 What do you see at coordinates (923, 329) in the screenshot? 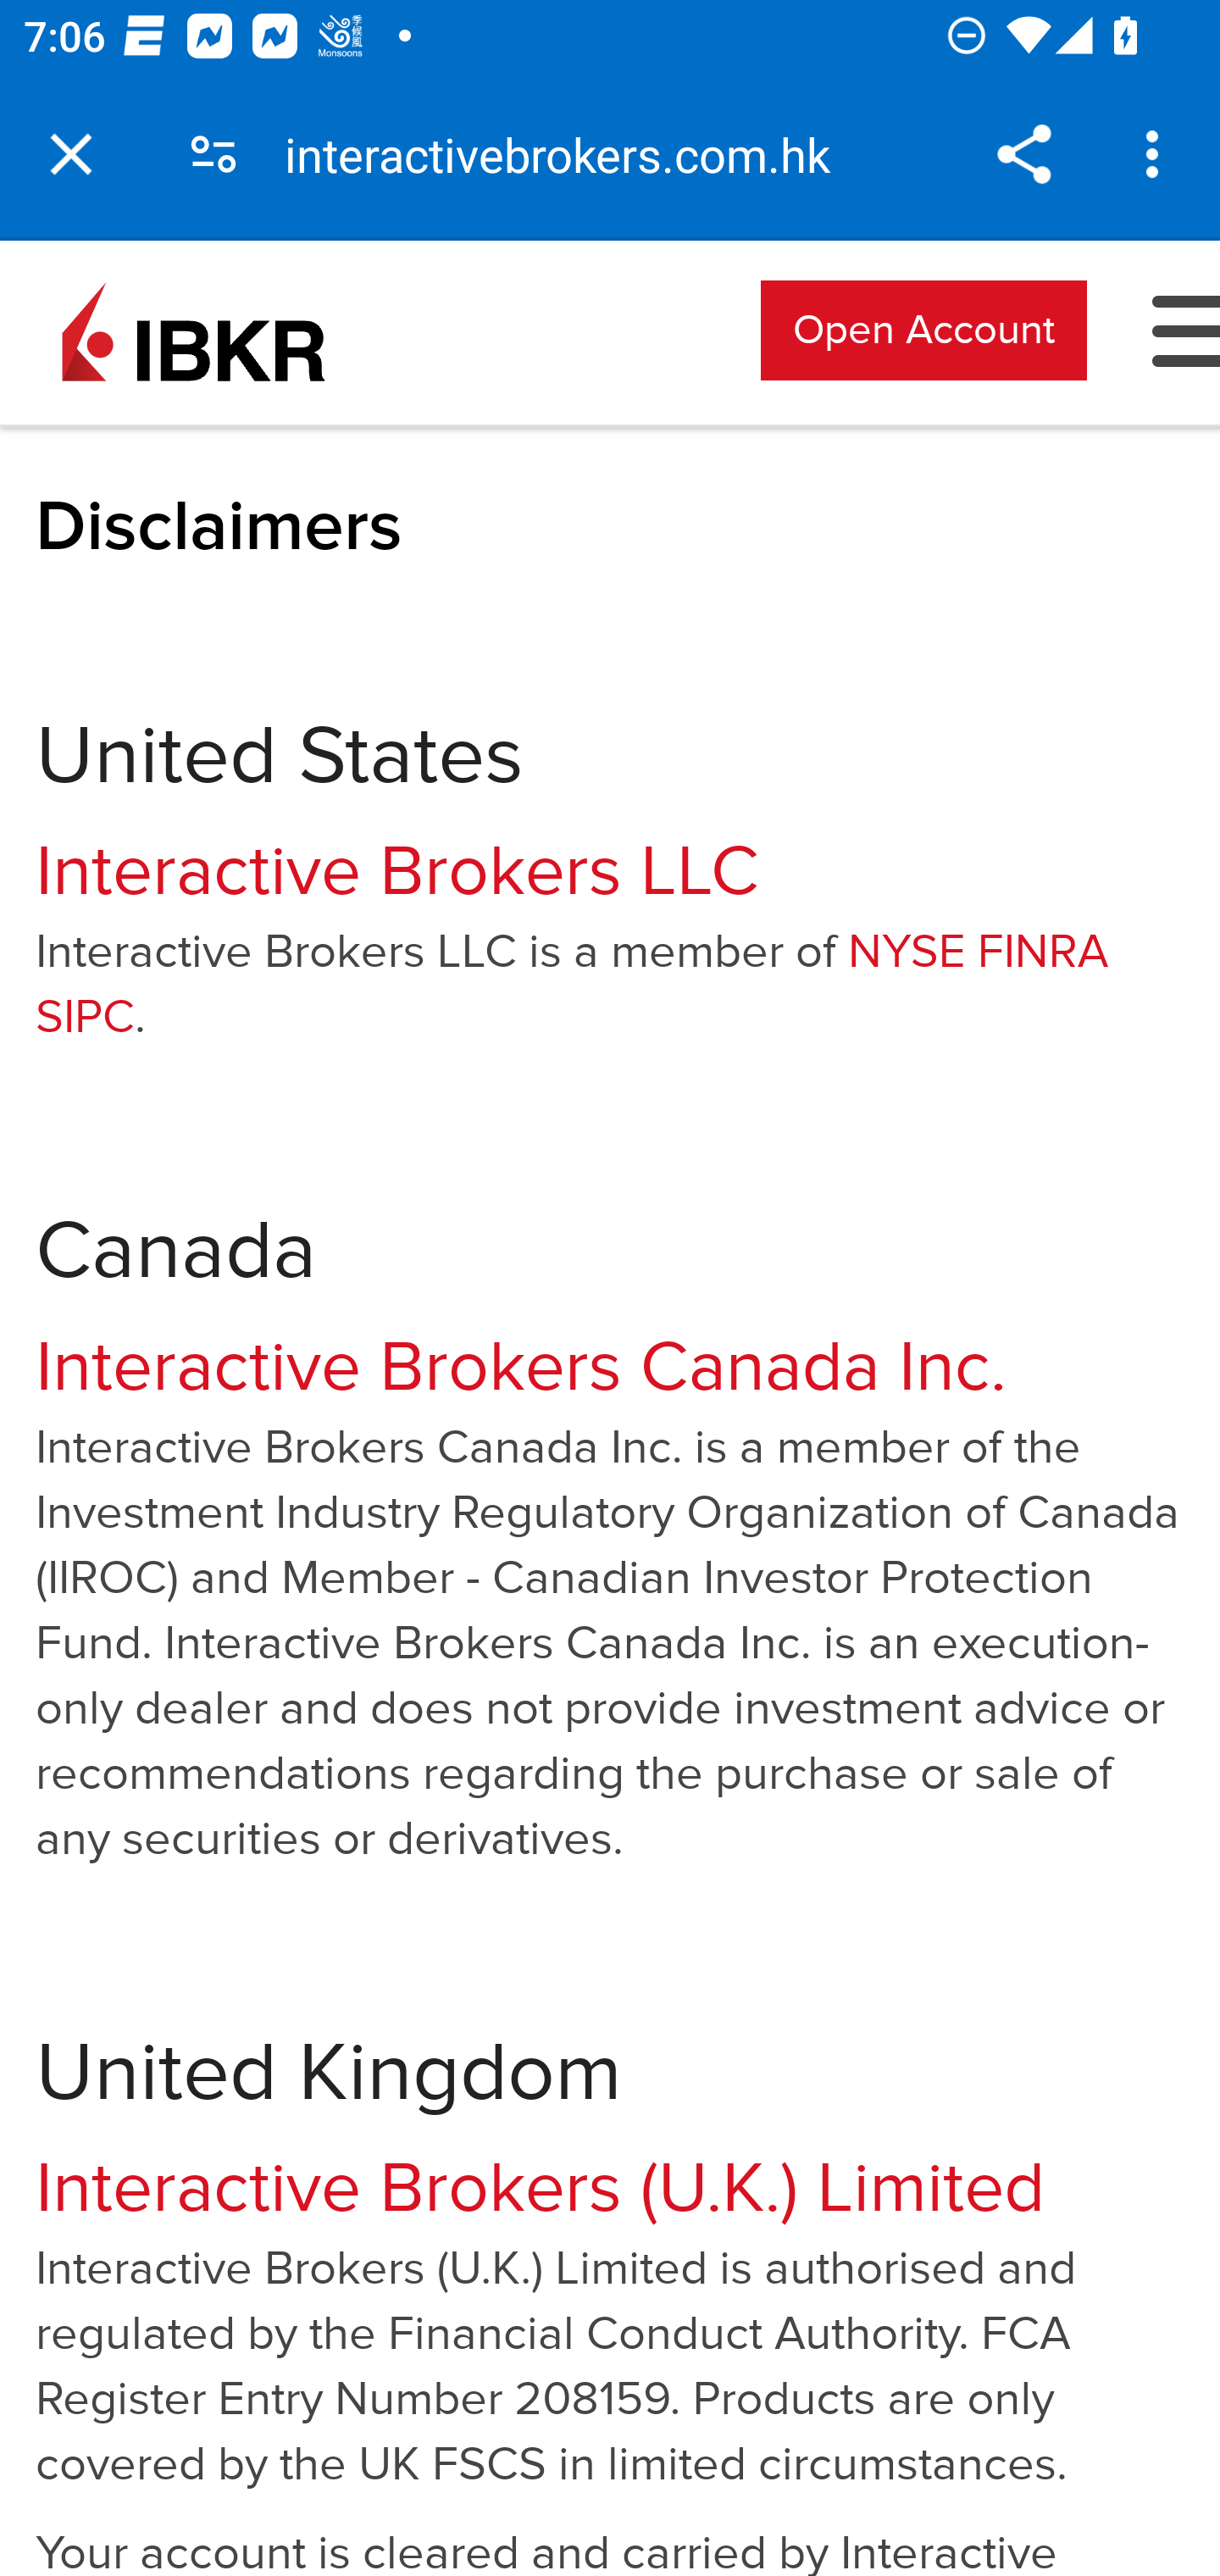
I see `Open Account` at bounding box center [923, 329].